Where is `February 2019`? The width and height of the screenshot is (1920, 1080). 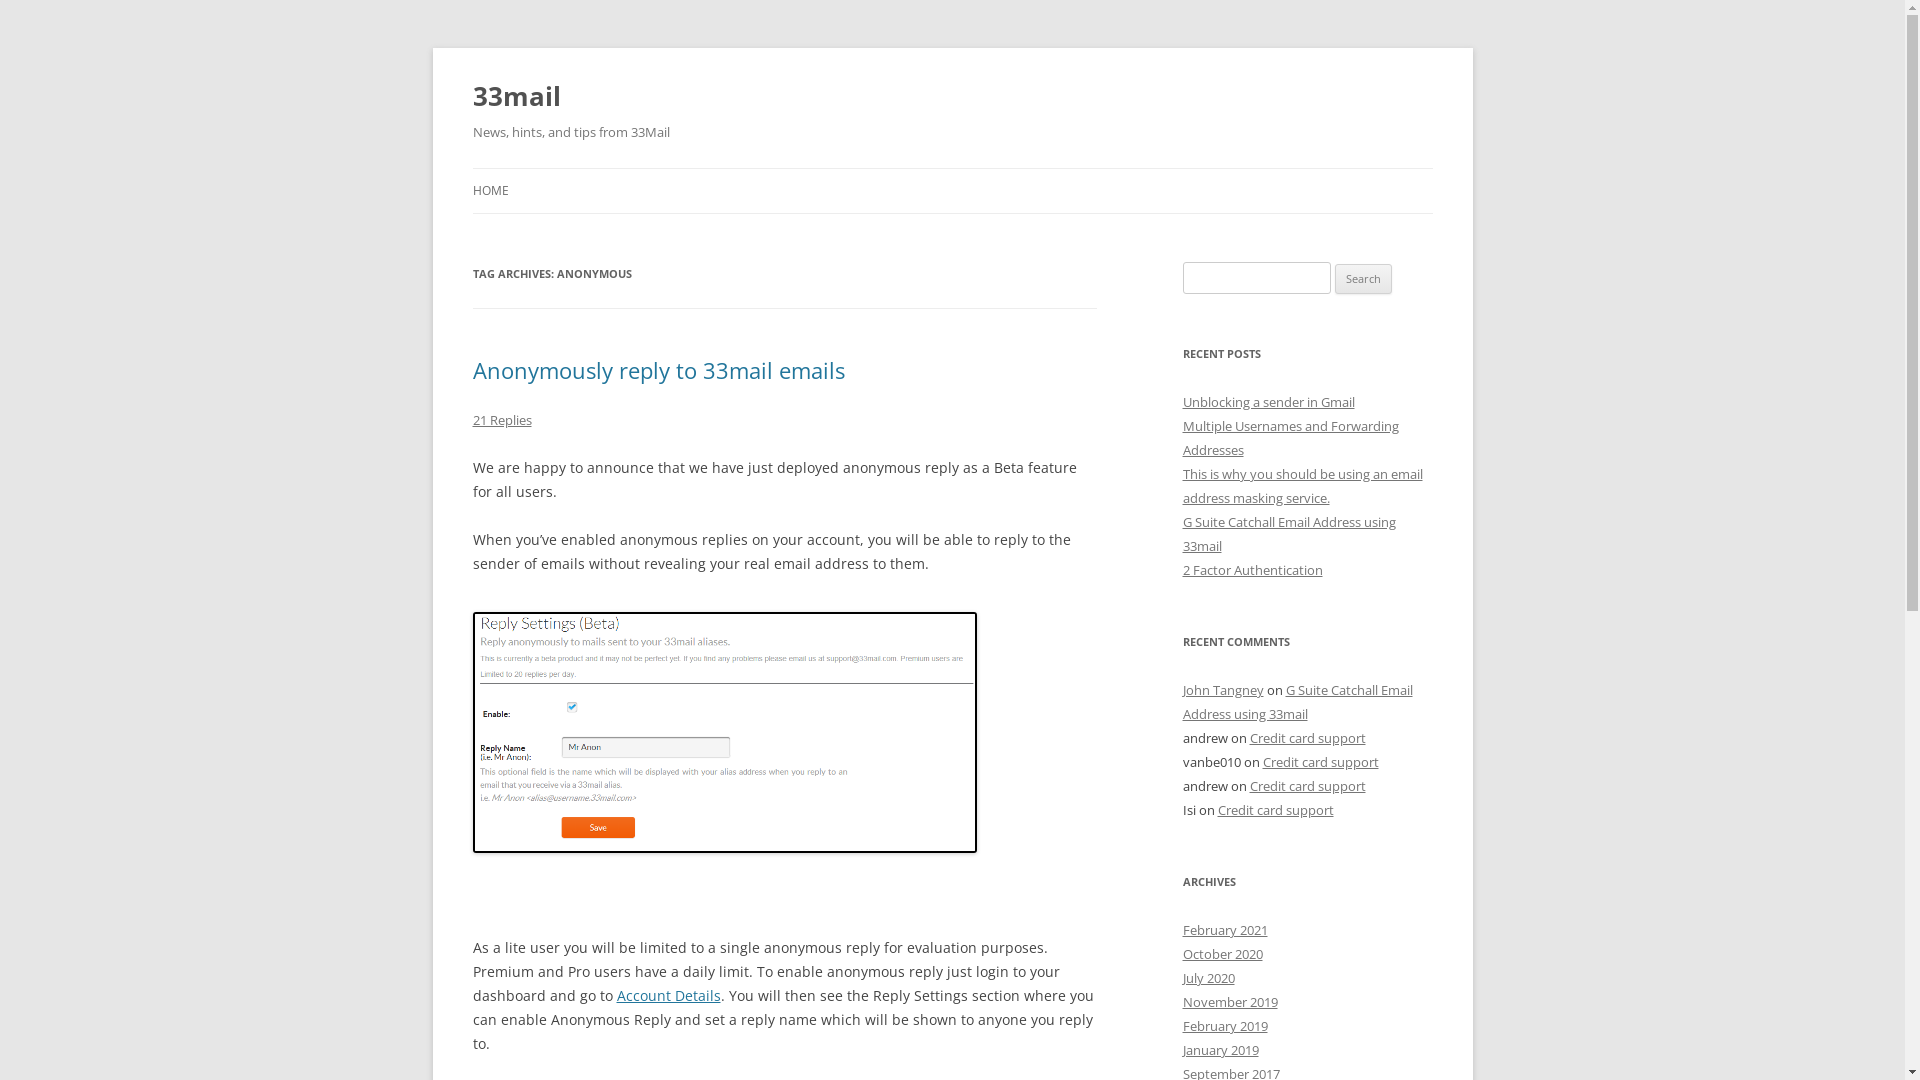 February 2019 is located at coordinates (1224, 1026).